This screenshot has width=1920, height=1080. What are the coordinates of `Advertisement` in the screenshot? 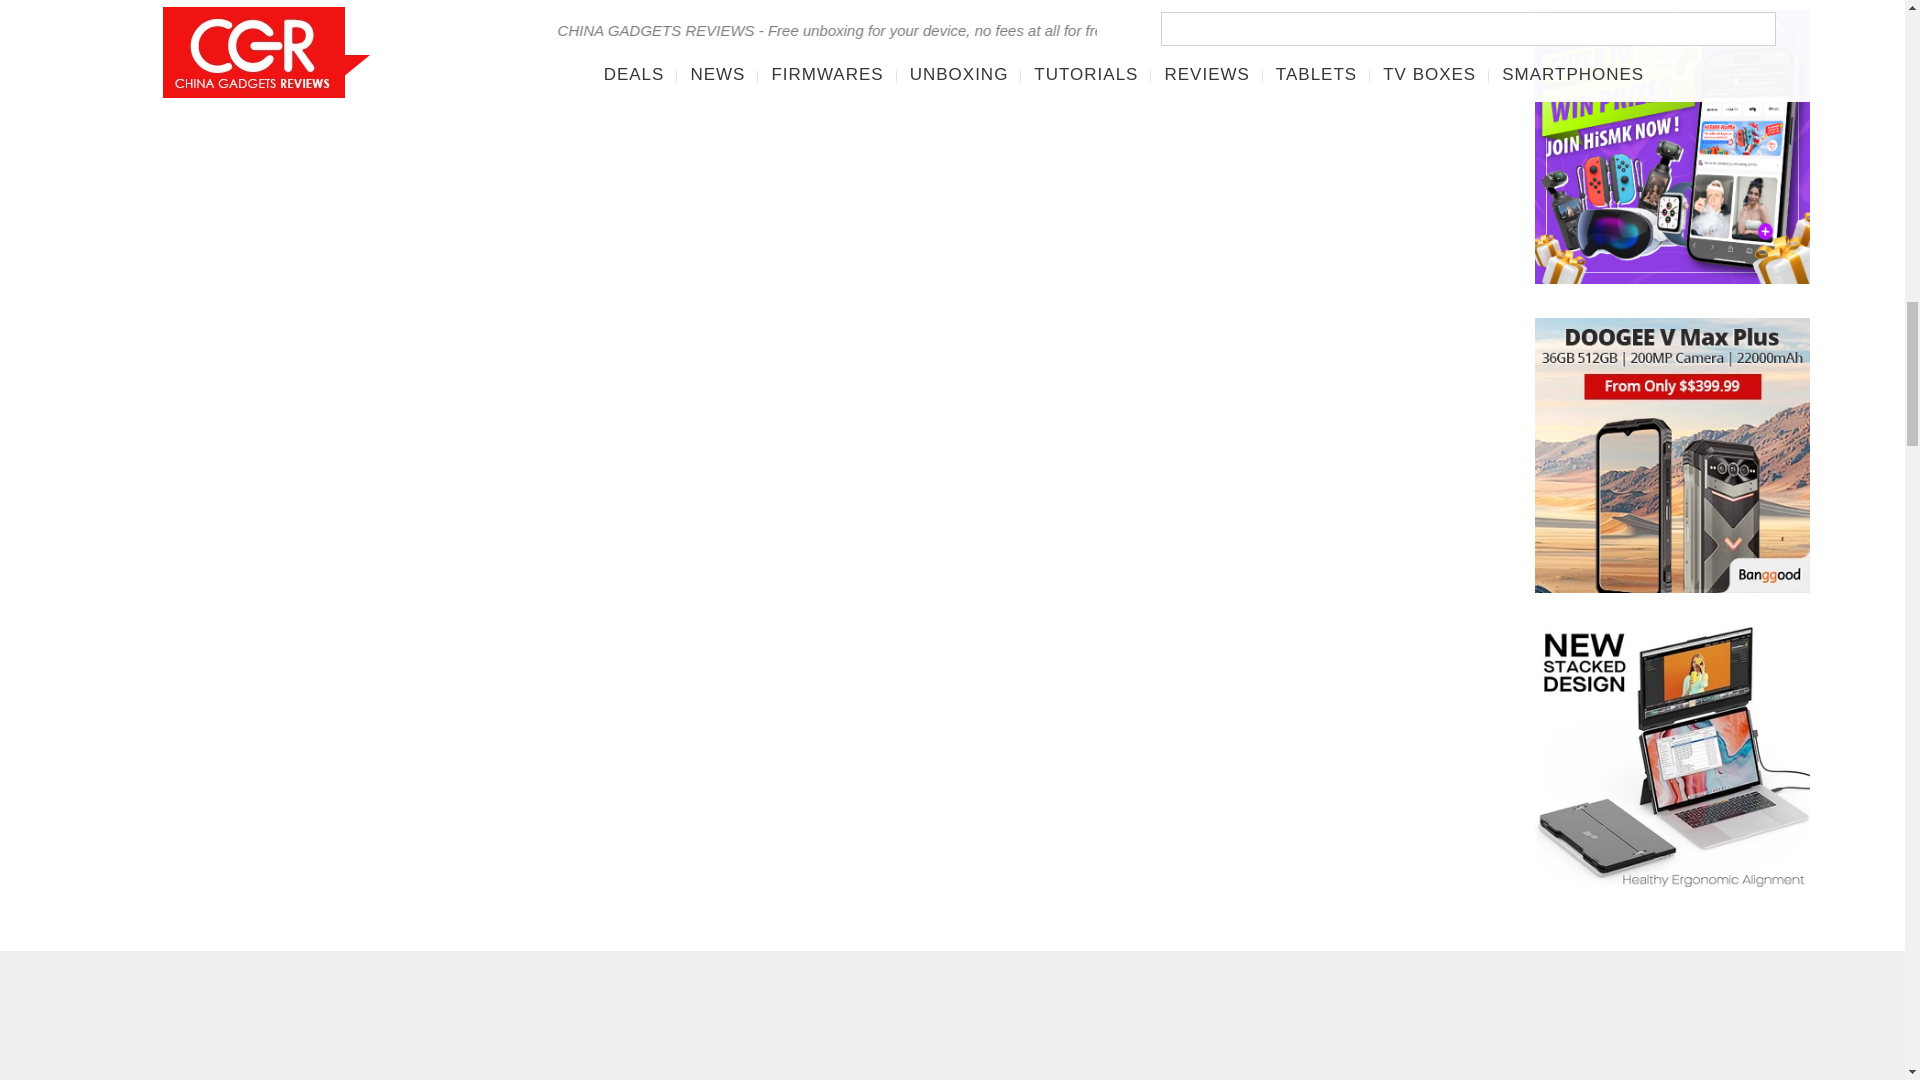 It's located at (807, 86).